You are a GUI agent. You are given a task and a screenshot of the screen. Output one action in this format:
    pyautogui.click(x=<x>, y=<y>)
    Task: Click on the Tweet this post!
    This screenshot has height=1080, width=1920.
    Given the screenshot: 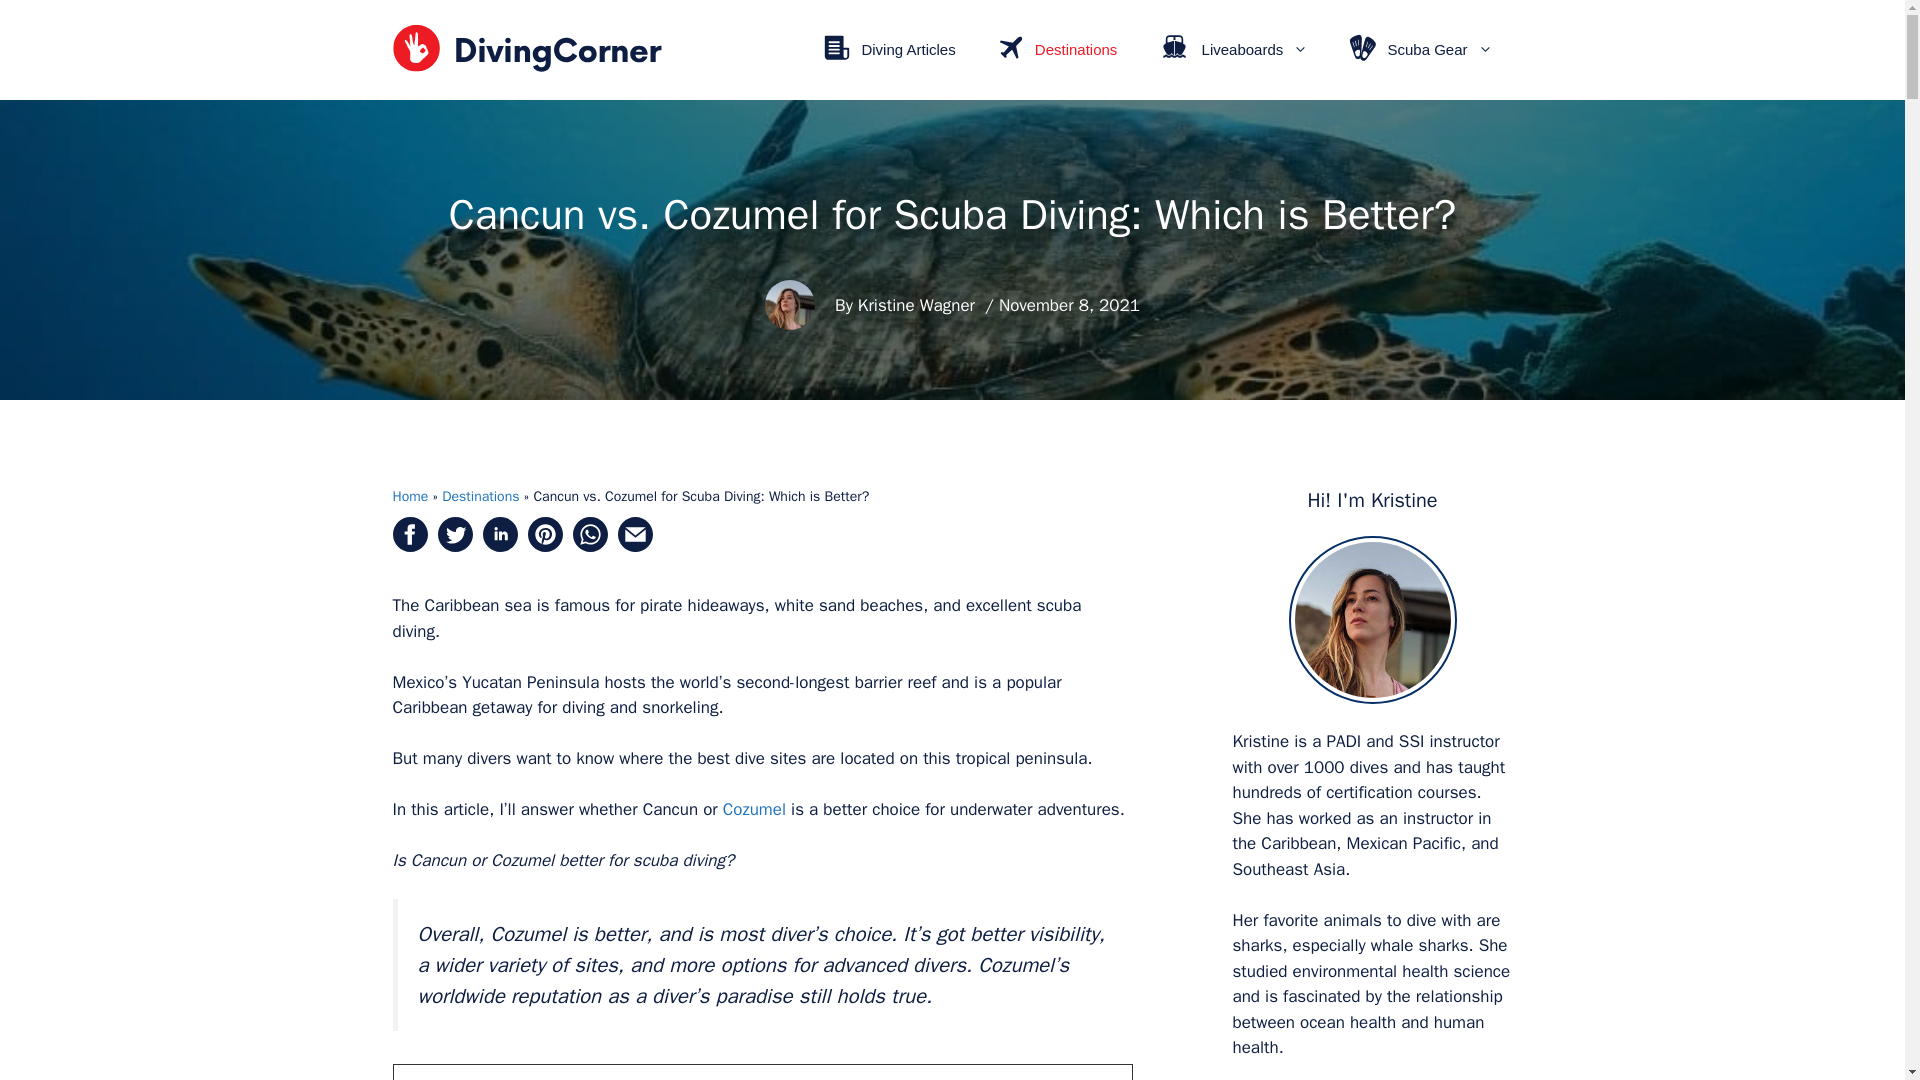 What is the action you would take?
    pyautogui.click(x=454, y=546)
    